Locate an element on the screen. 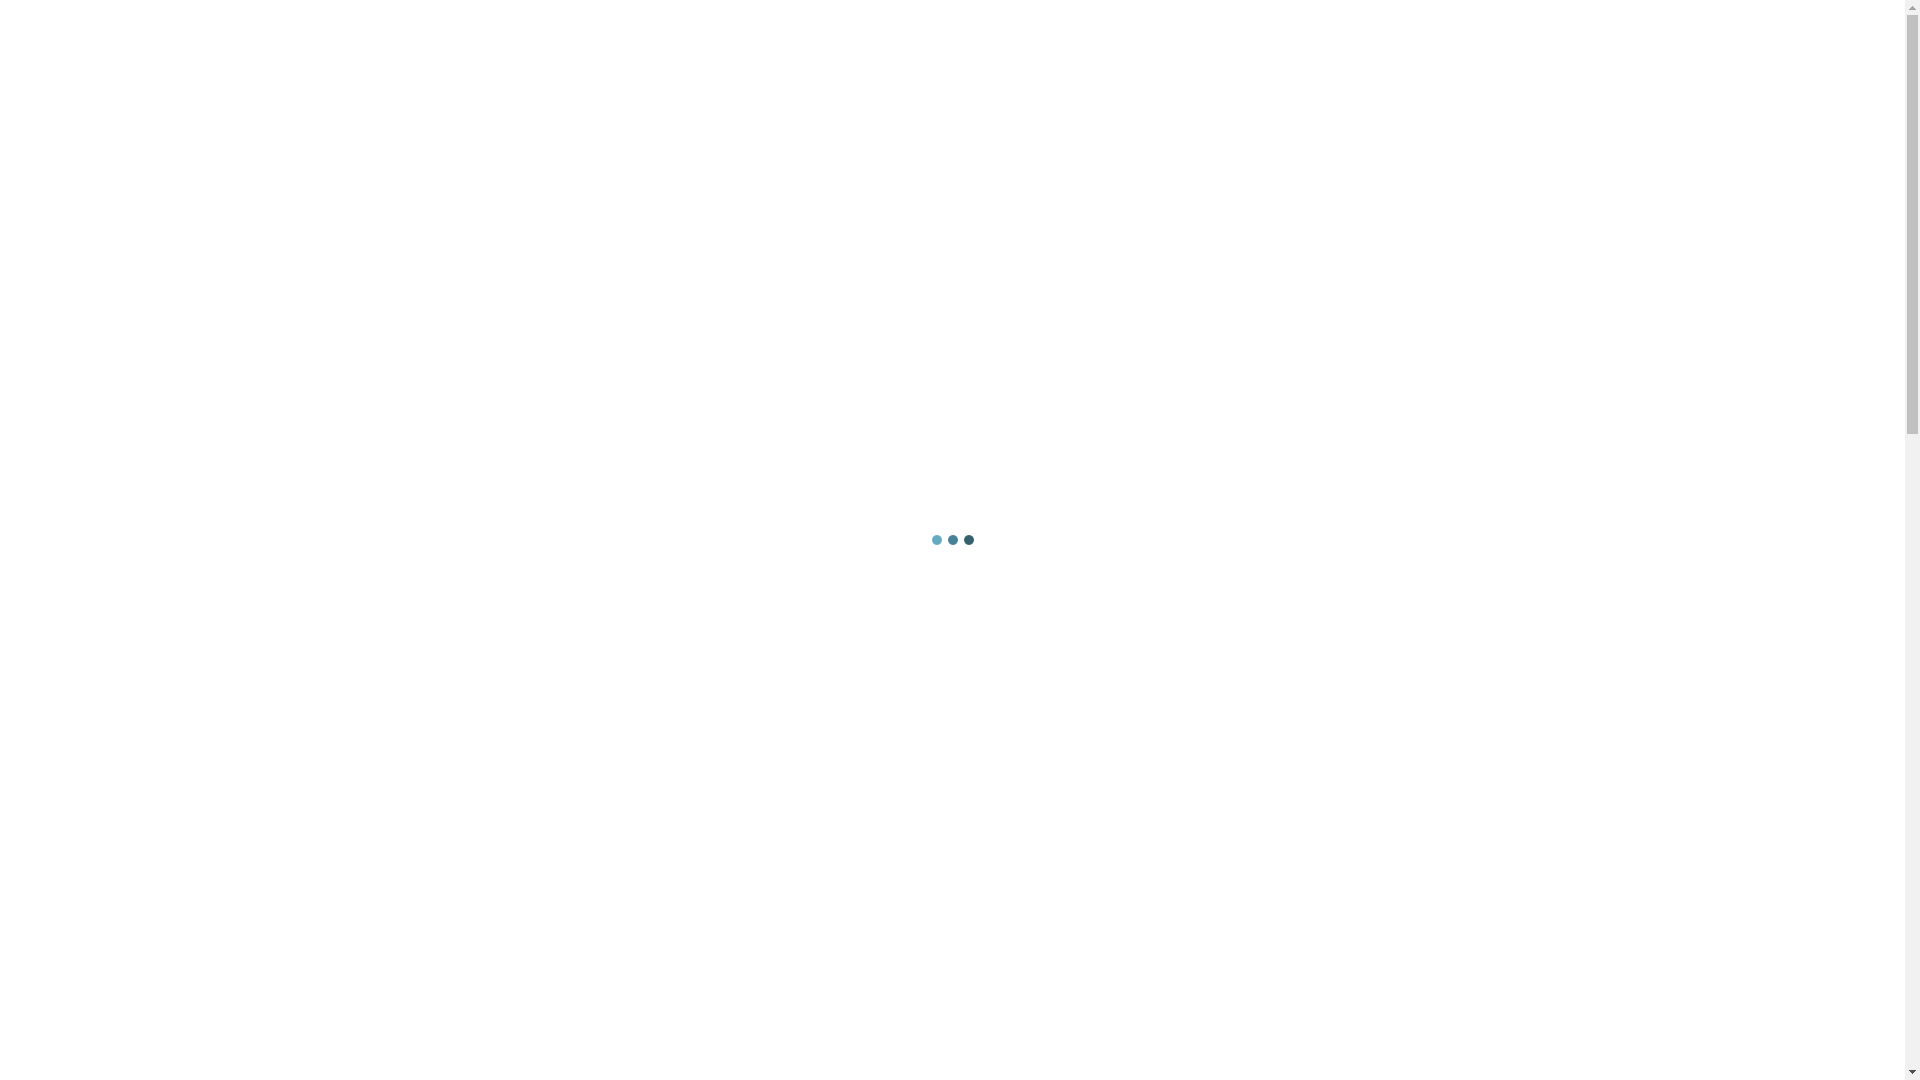 Image resolution: width=1920 pixels, height=1080 pixels. Privacy & Policy is located at coordinates (472, 255).